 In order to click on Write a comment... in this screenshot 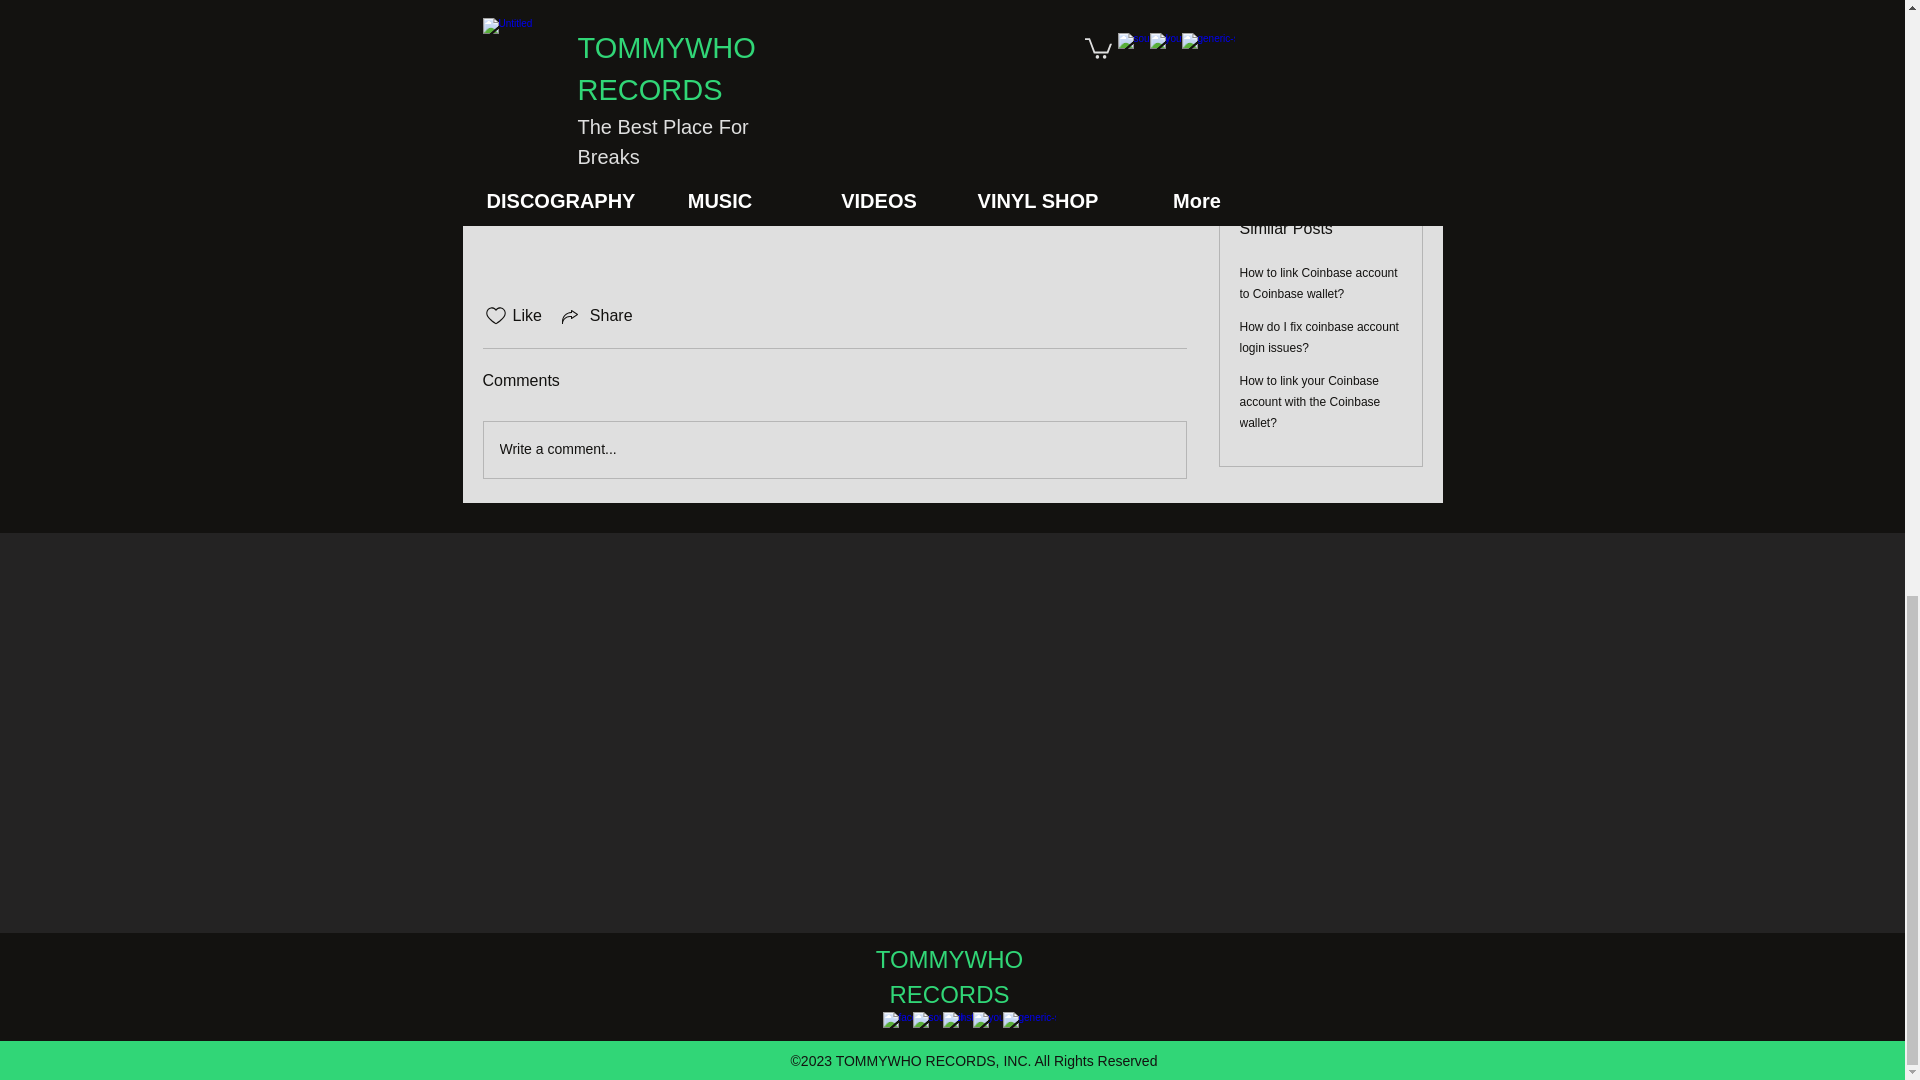, I will do `click(834, 450)`.